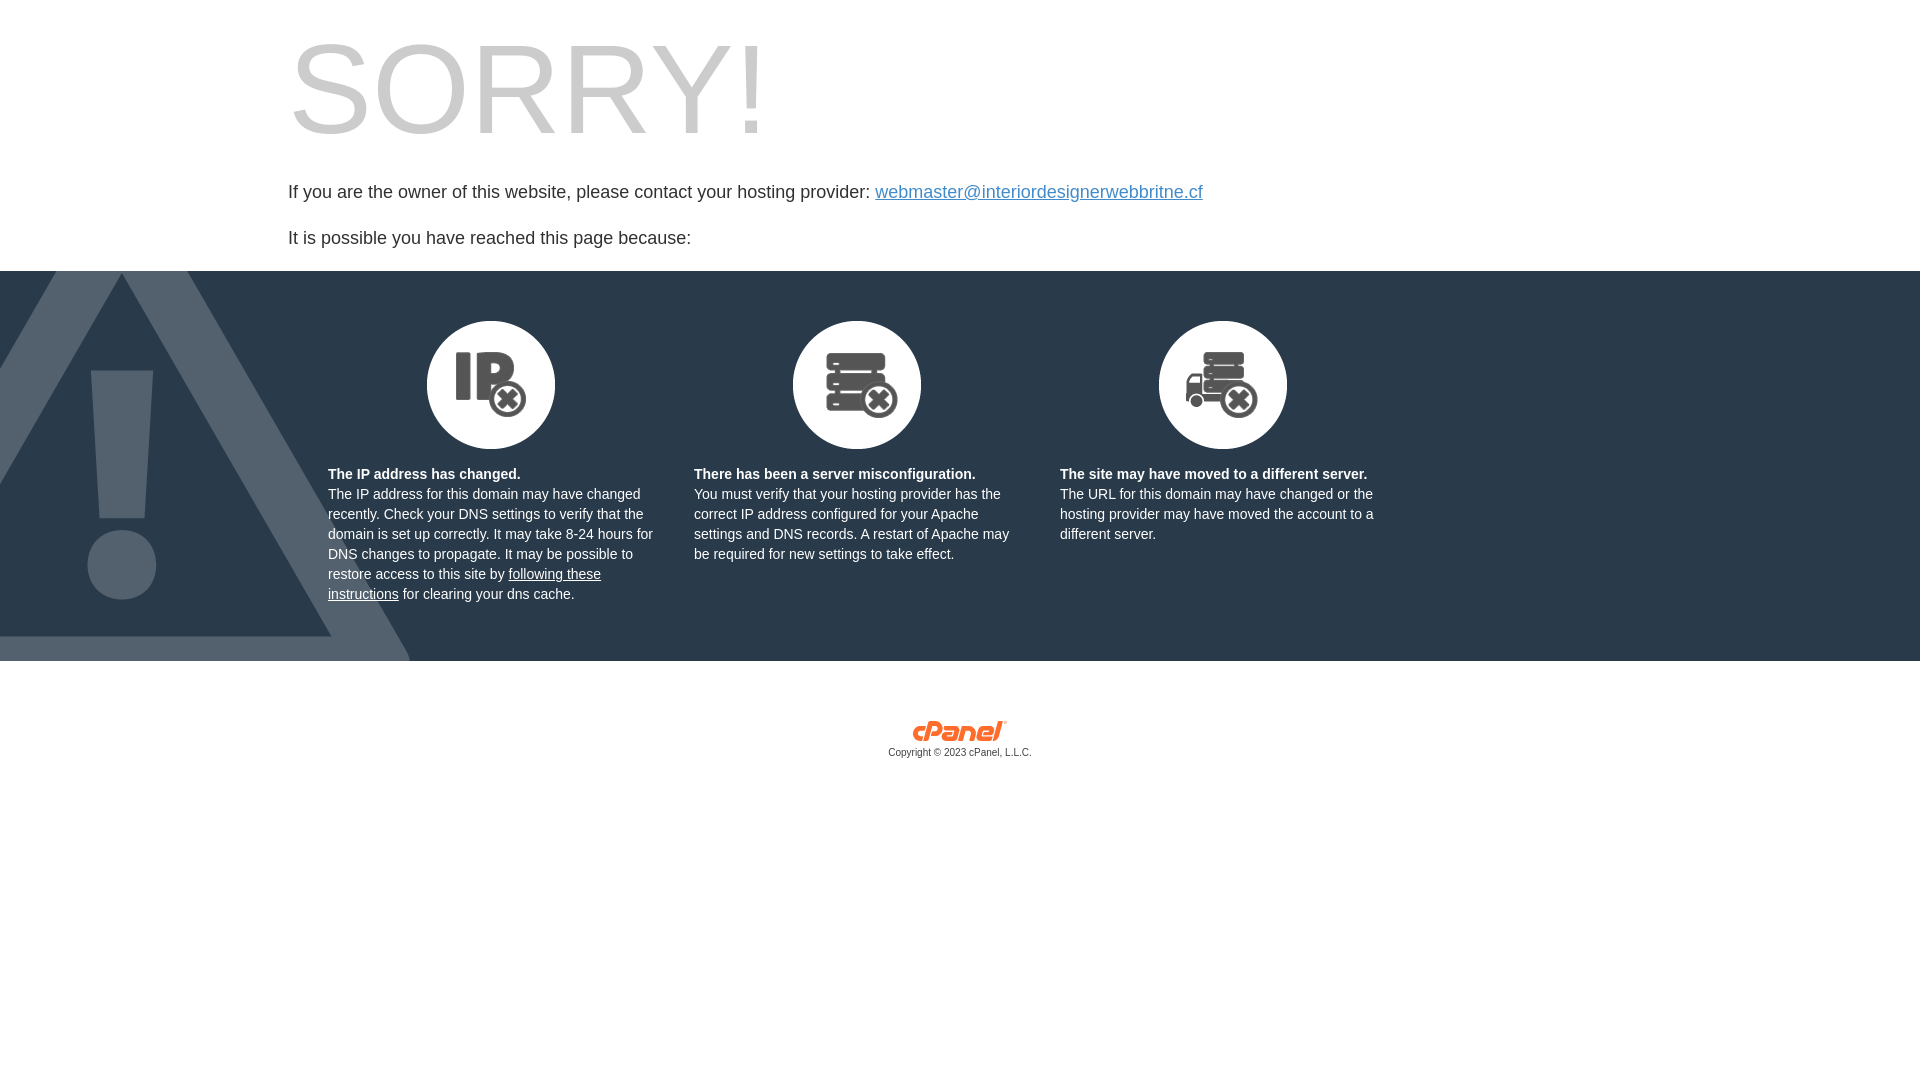  What do you see at coordinates (464, 584) in the screenshot?
I see `following these instructions` at bounding box center [464, 584].